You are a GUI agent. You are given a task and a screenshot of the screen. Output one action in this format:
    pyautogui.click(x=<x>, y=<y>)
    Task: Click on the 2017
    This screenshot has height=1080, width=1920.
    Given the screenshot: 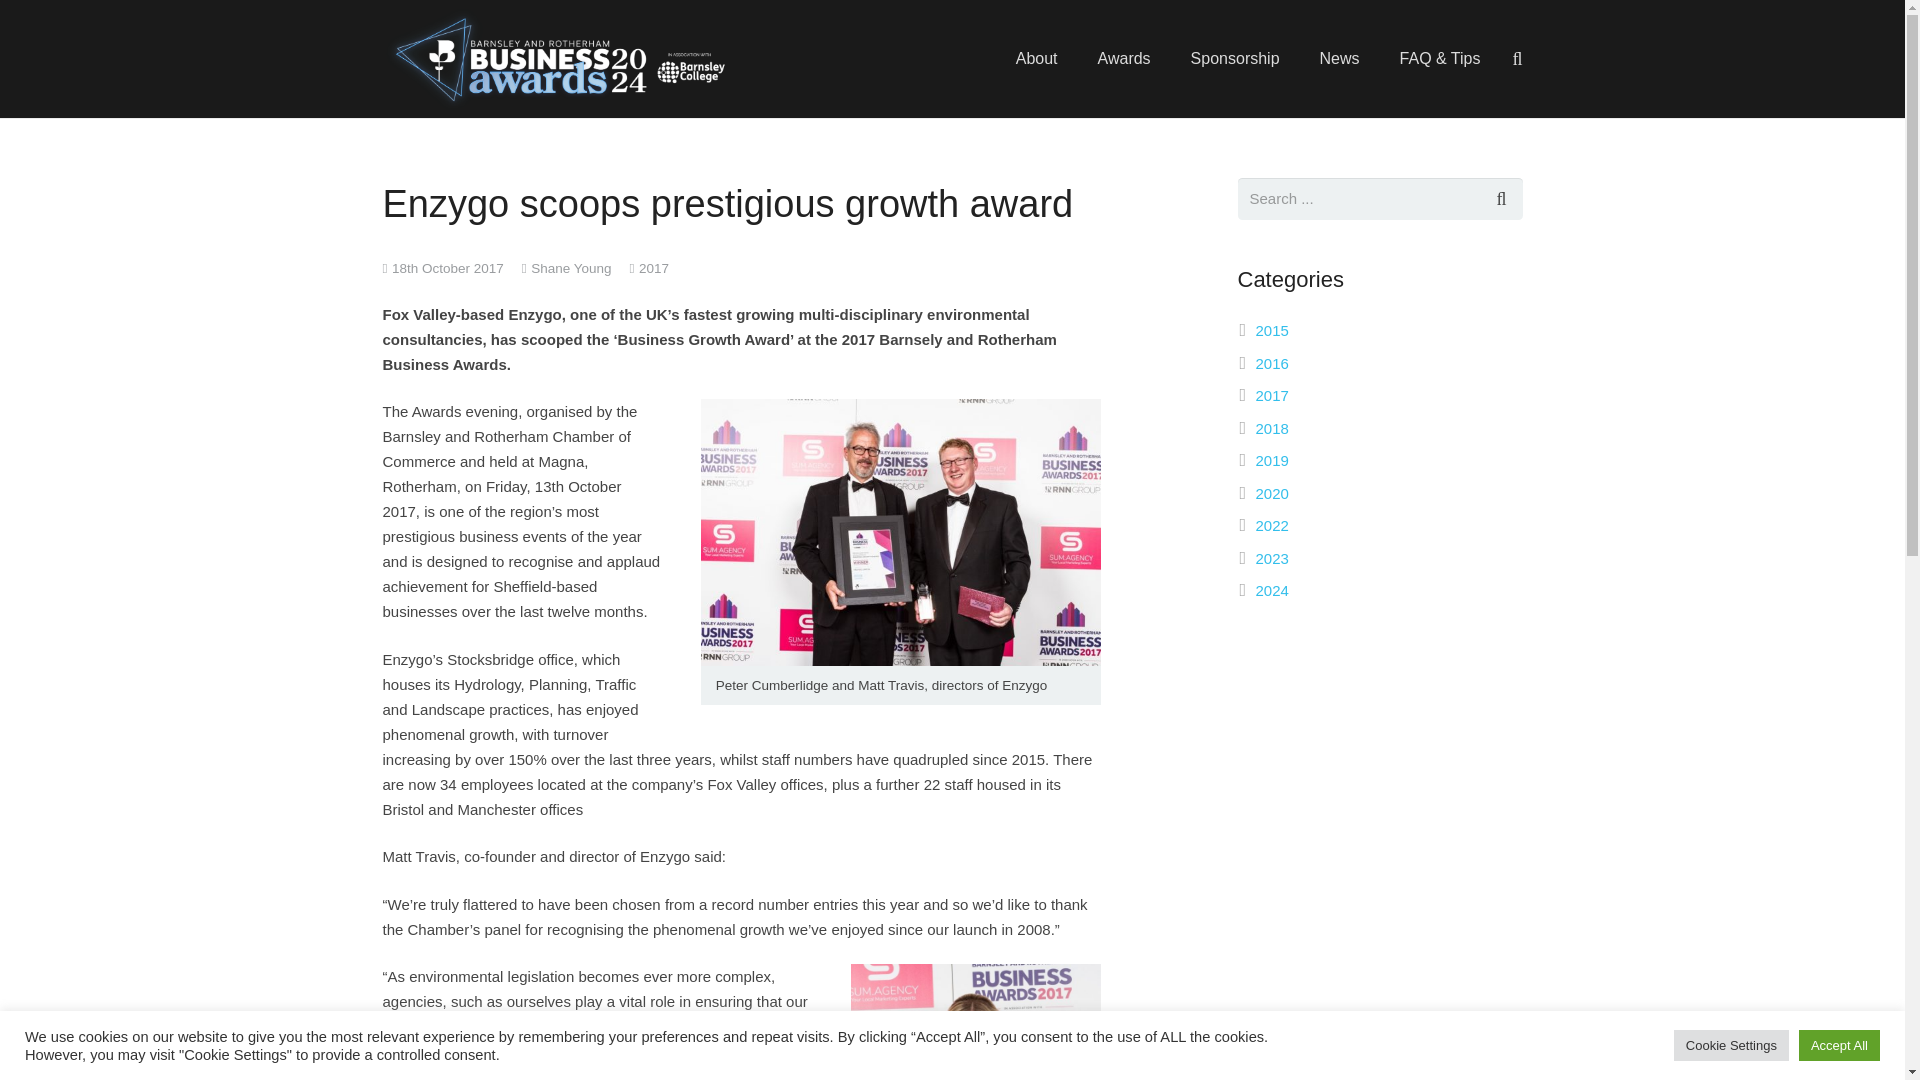 What is the action you would take?
    pyautogui.click(x=1272, y=394)
    